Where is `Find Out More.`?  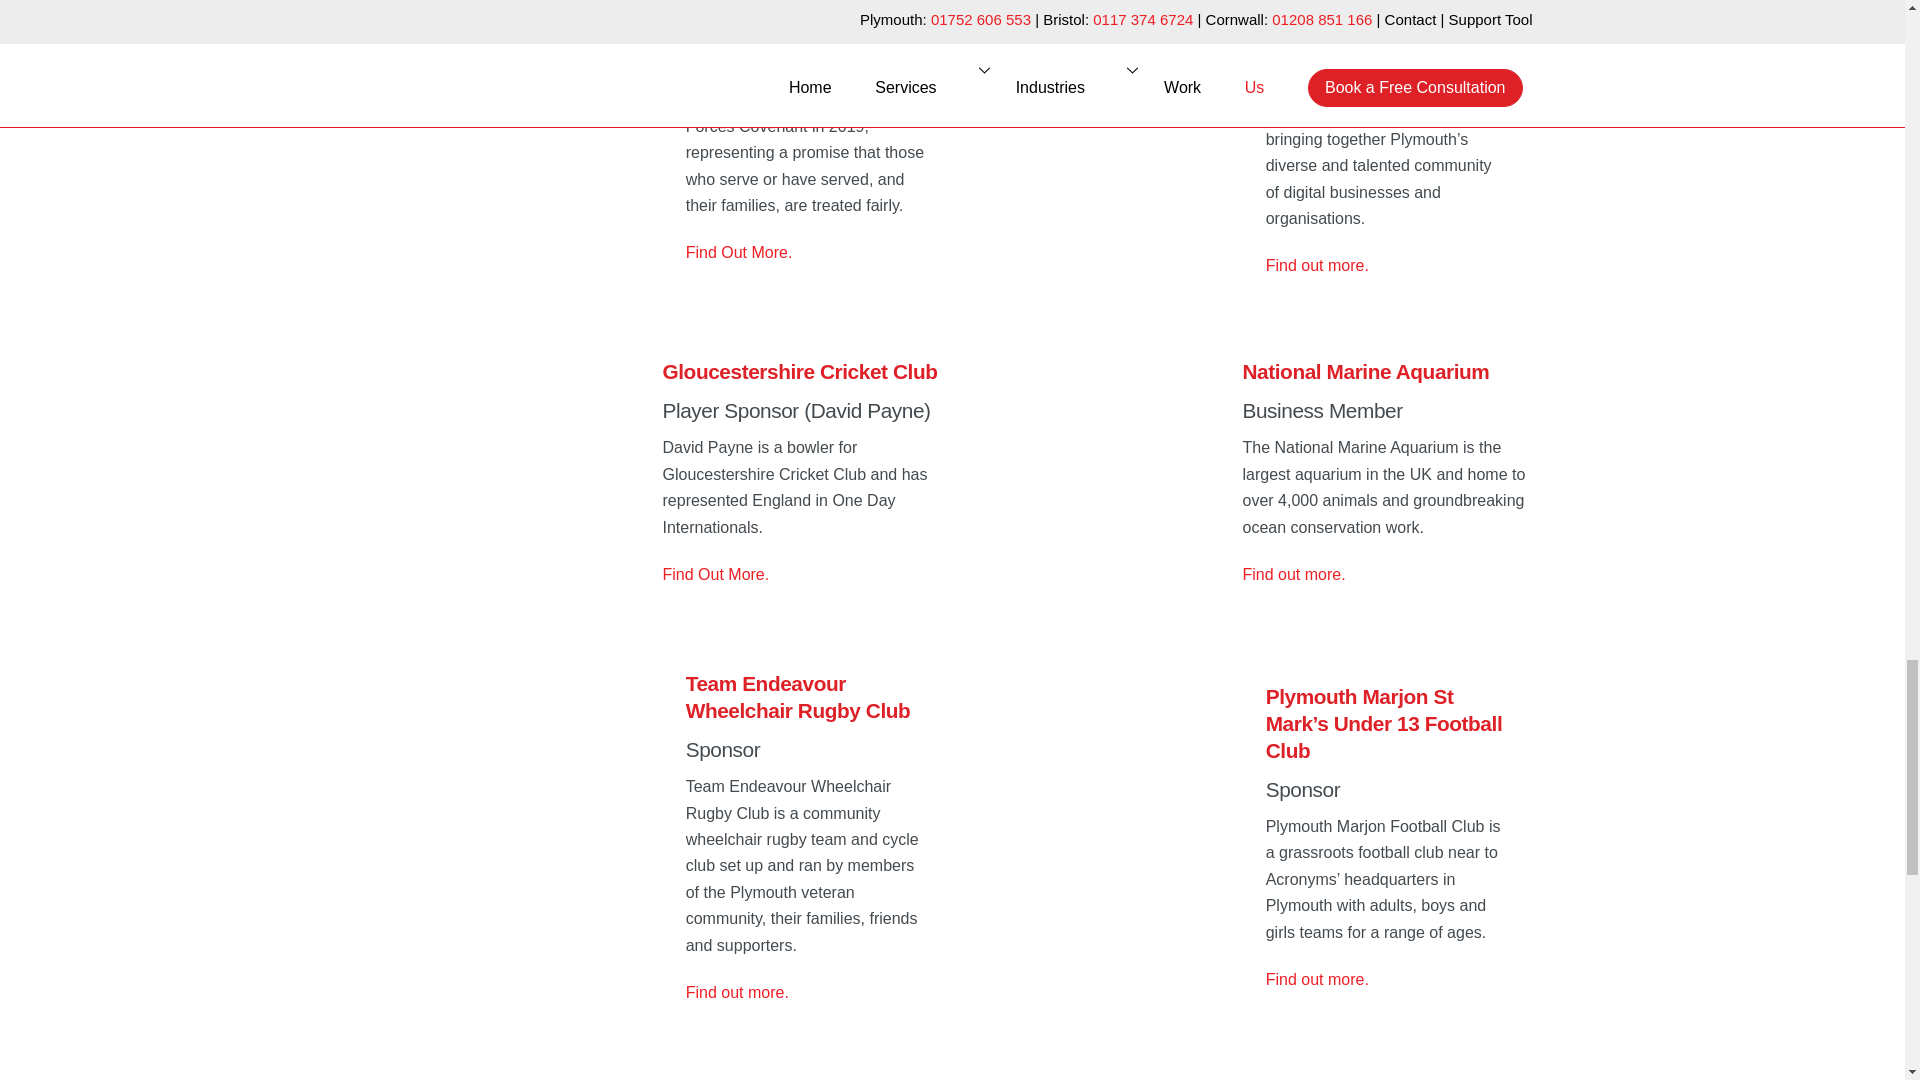
Find Out More. is located at coordinates (716, 574).